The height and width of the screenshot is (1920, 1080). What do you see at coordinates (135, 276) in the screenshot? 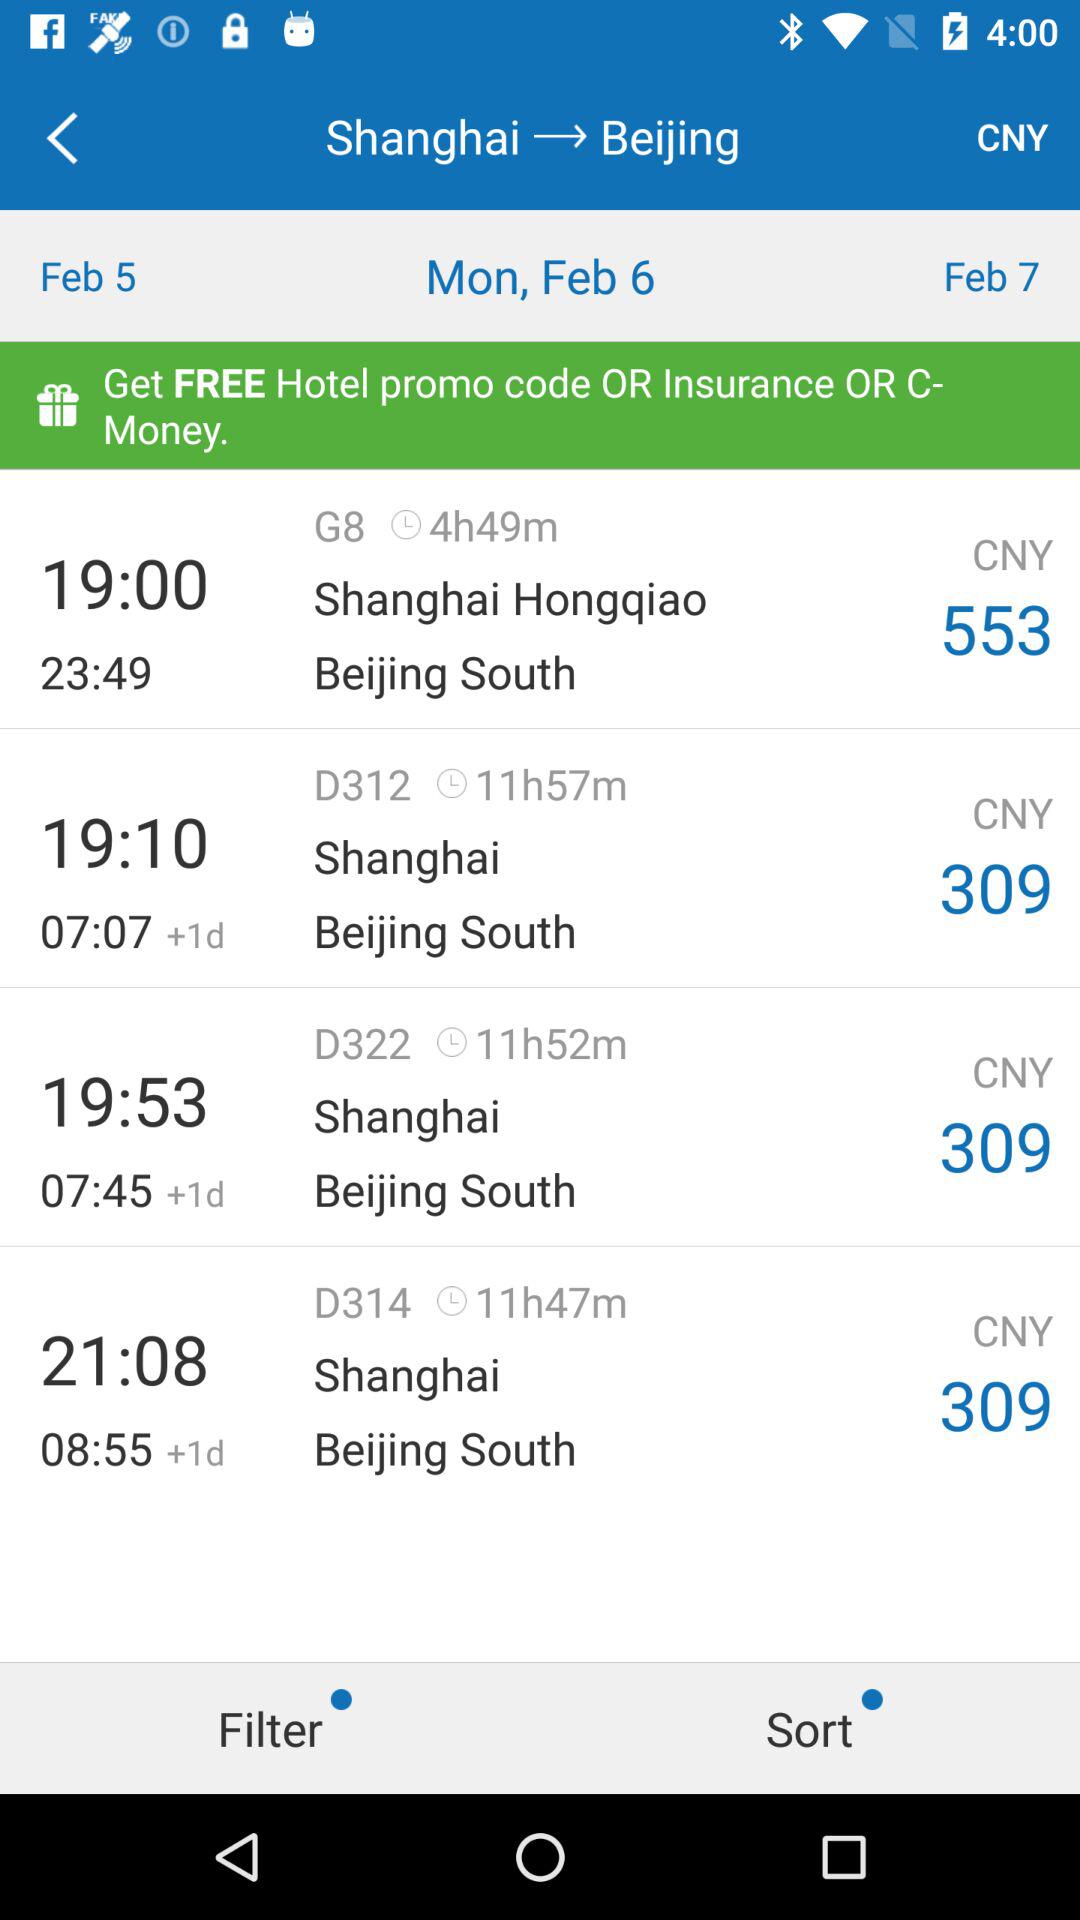
I see `open the icon to the left of mon, feb 6 icon` at bounding box center [135, 276].